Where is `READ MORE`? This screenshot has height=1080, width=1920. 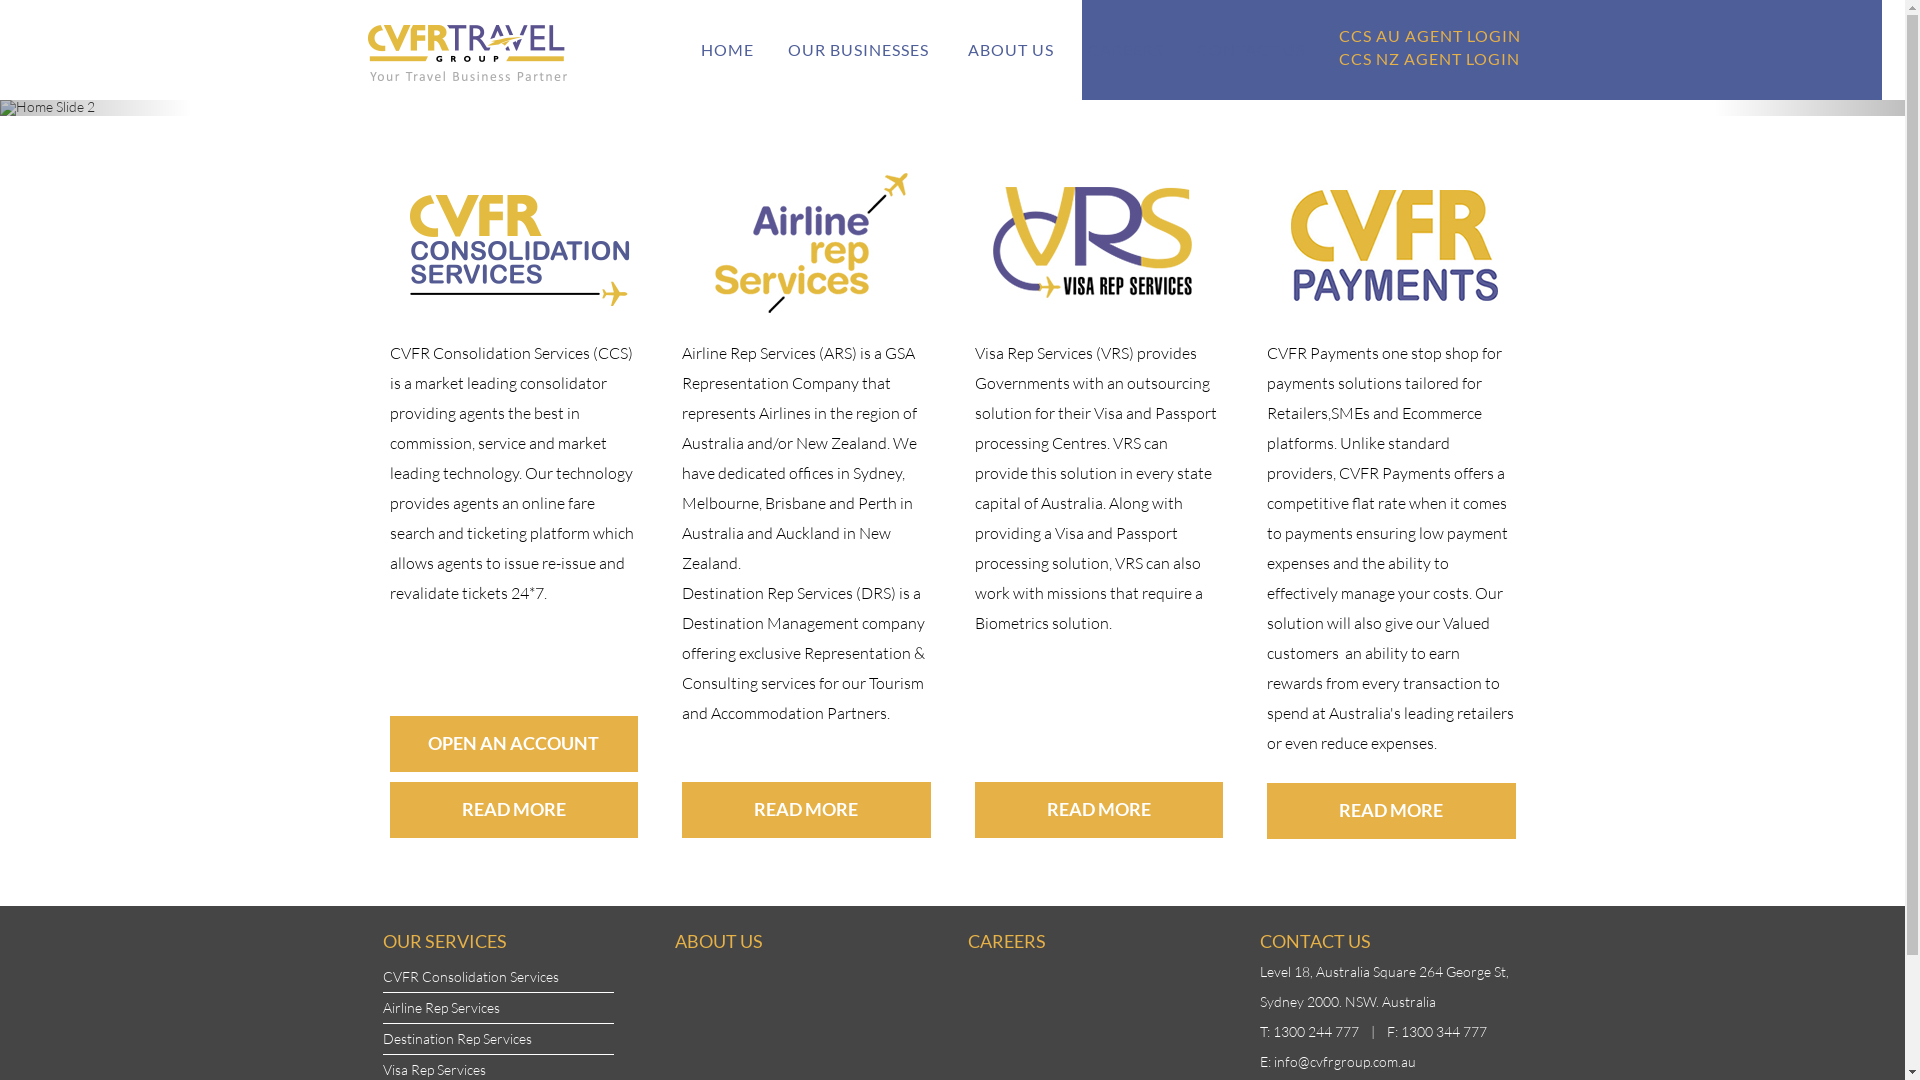 READ MORE is located at coordinates (1098, 810).